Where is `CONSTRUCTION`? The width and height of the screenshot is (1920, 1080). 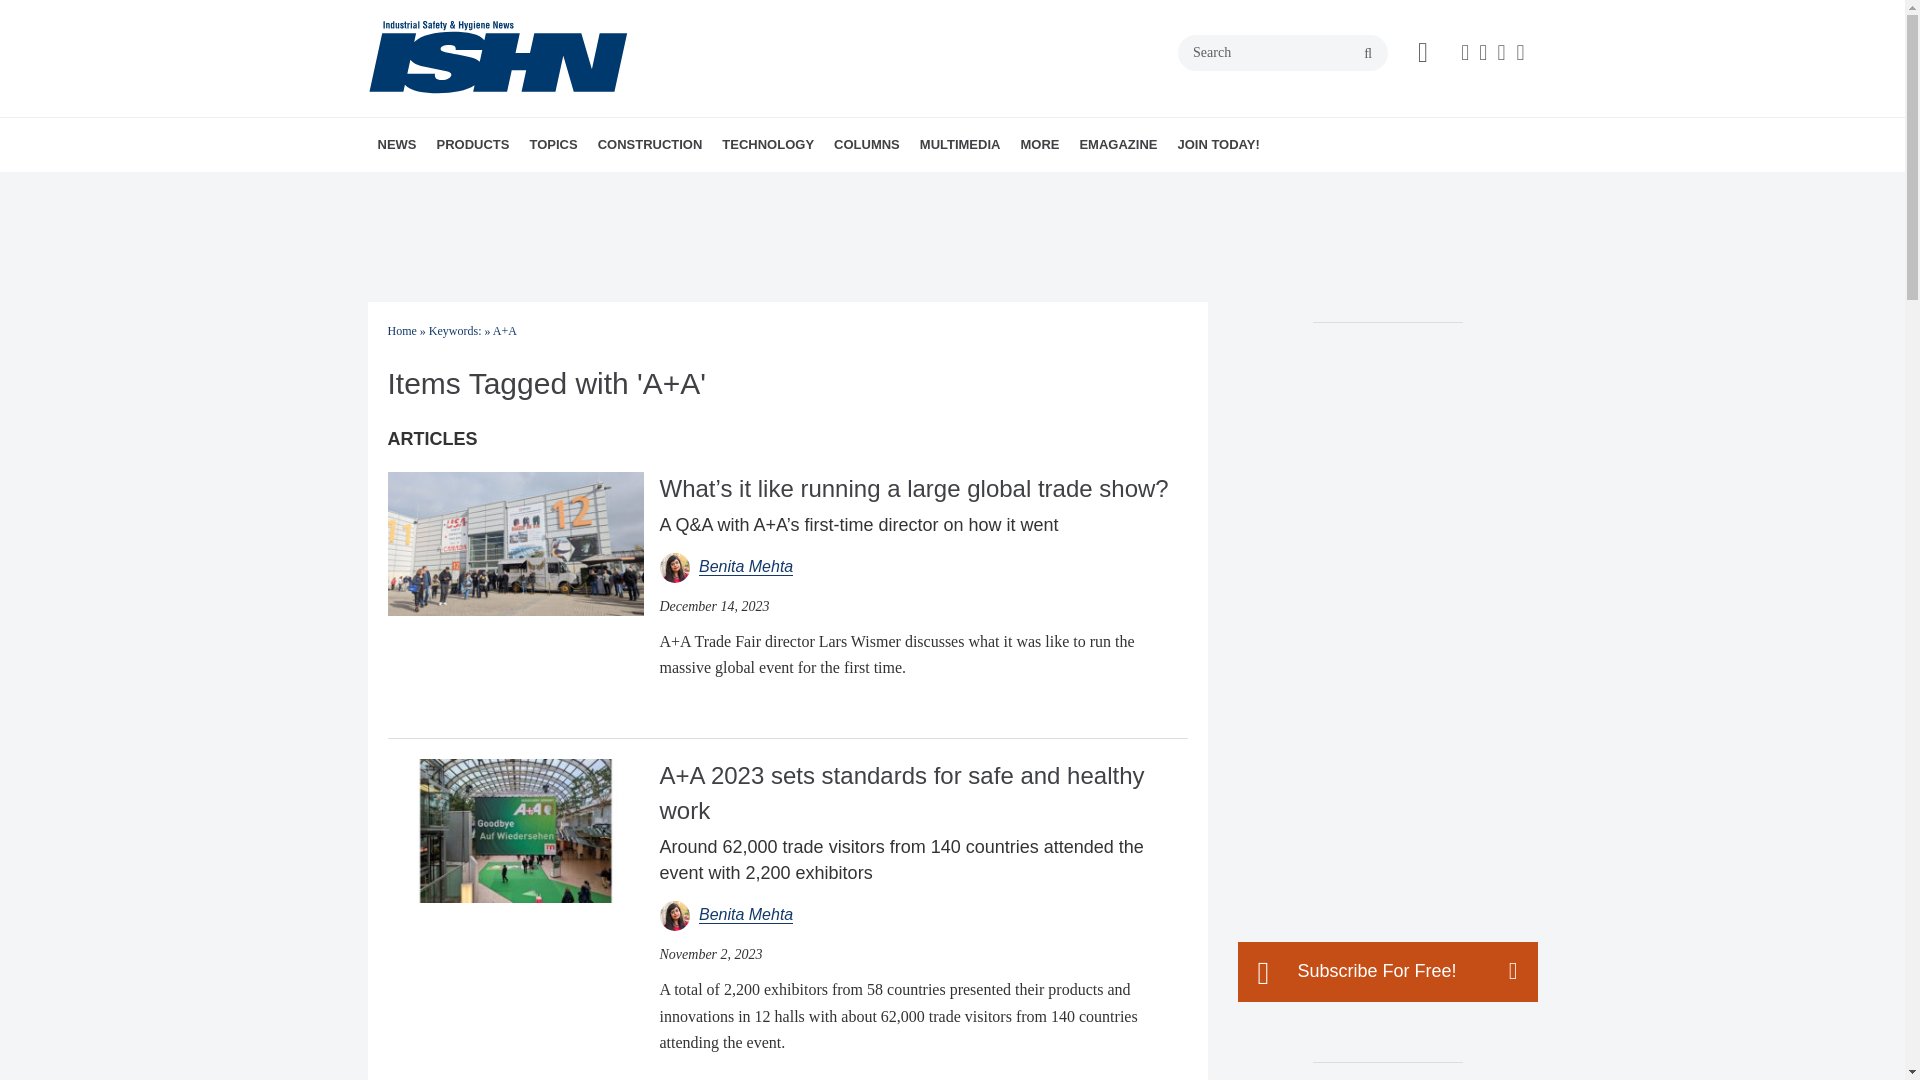
CONSTRUCTION is located at coordinates (650, 144).